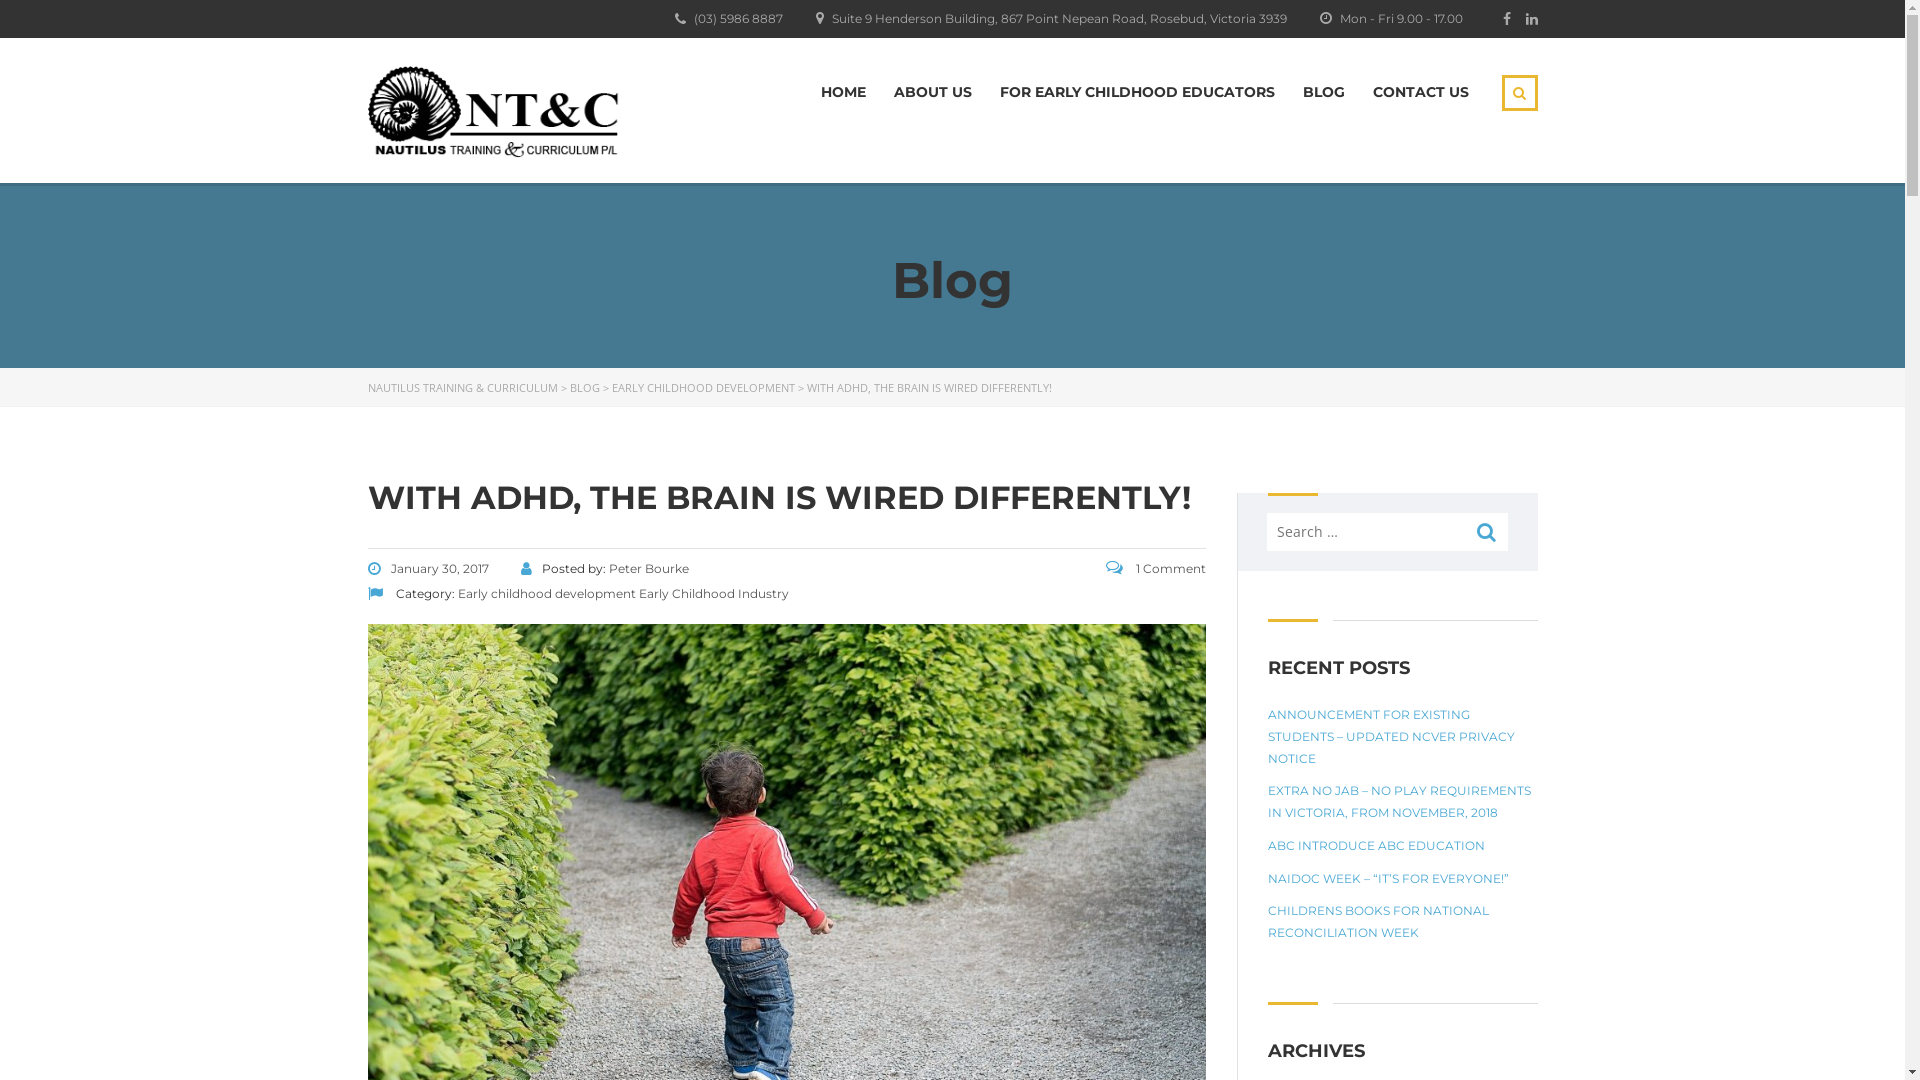 The width and height of the screenshot is (1920, 1080). I want to click on Staff Stories, so click(442, 600).